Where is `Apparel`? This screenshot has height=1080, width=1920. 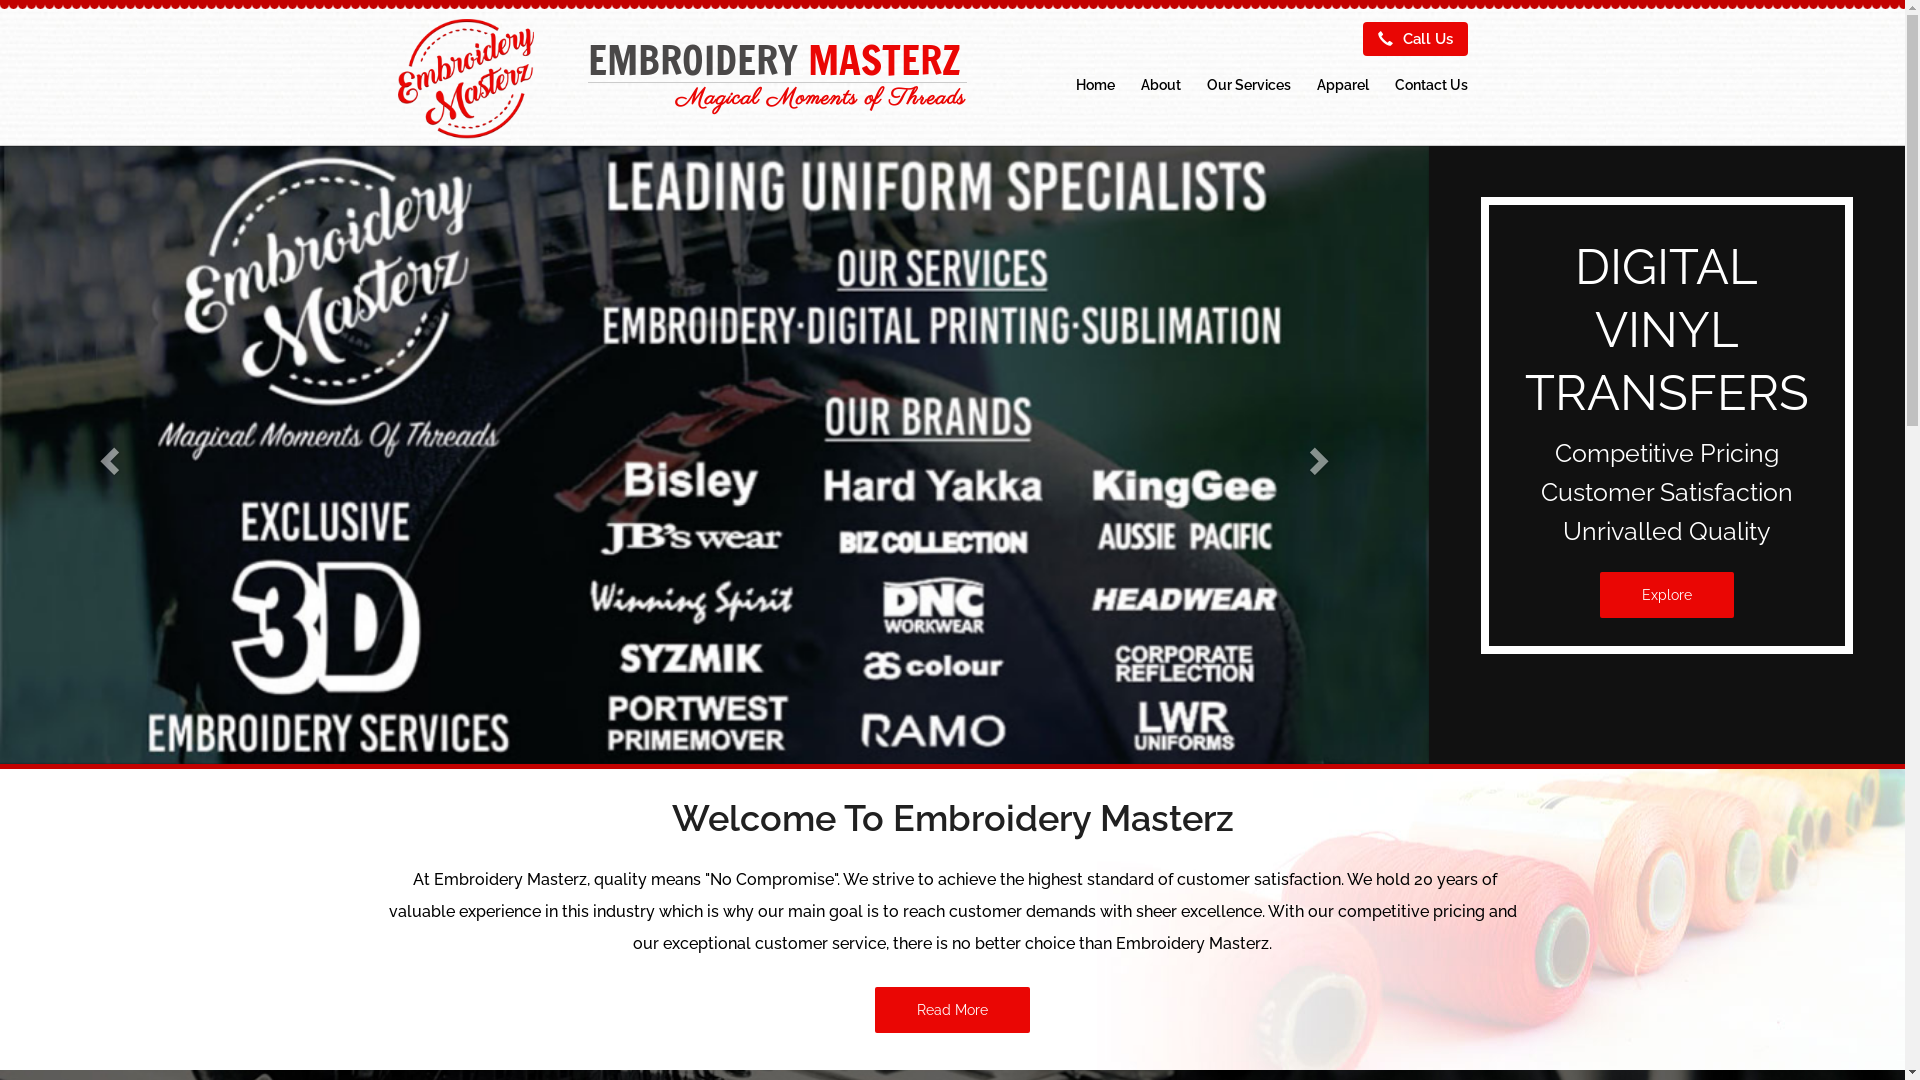
Apparel is located at coordinates (1343, 85).